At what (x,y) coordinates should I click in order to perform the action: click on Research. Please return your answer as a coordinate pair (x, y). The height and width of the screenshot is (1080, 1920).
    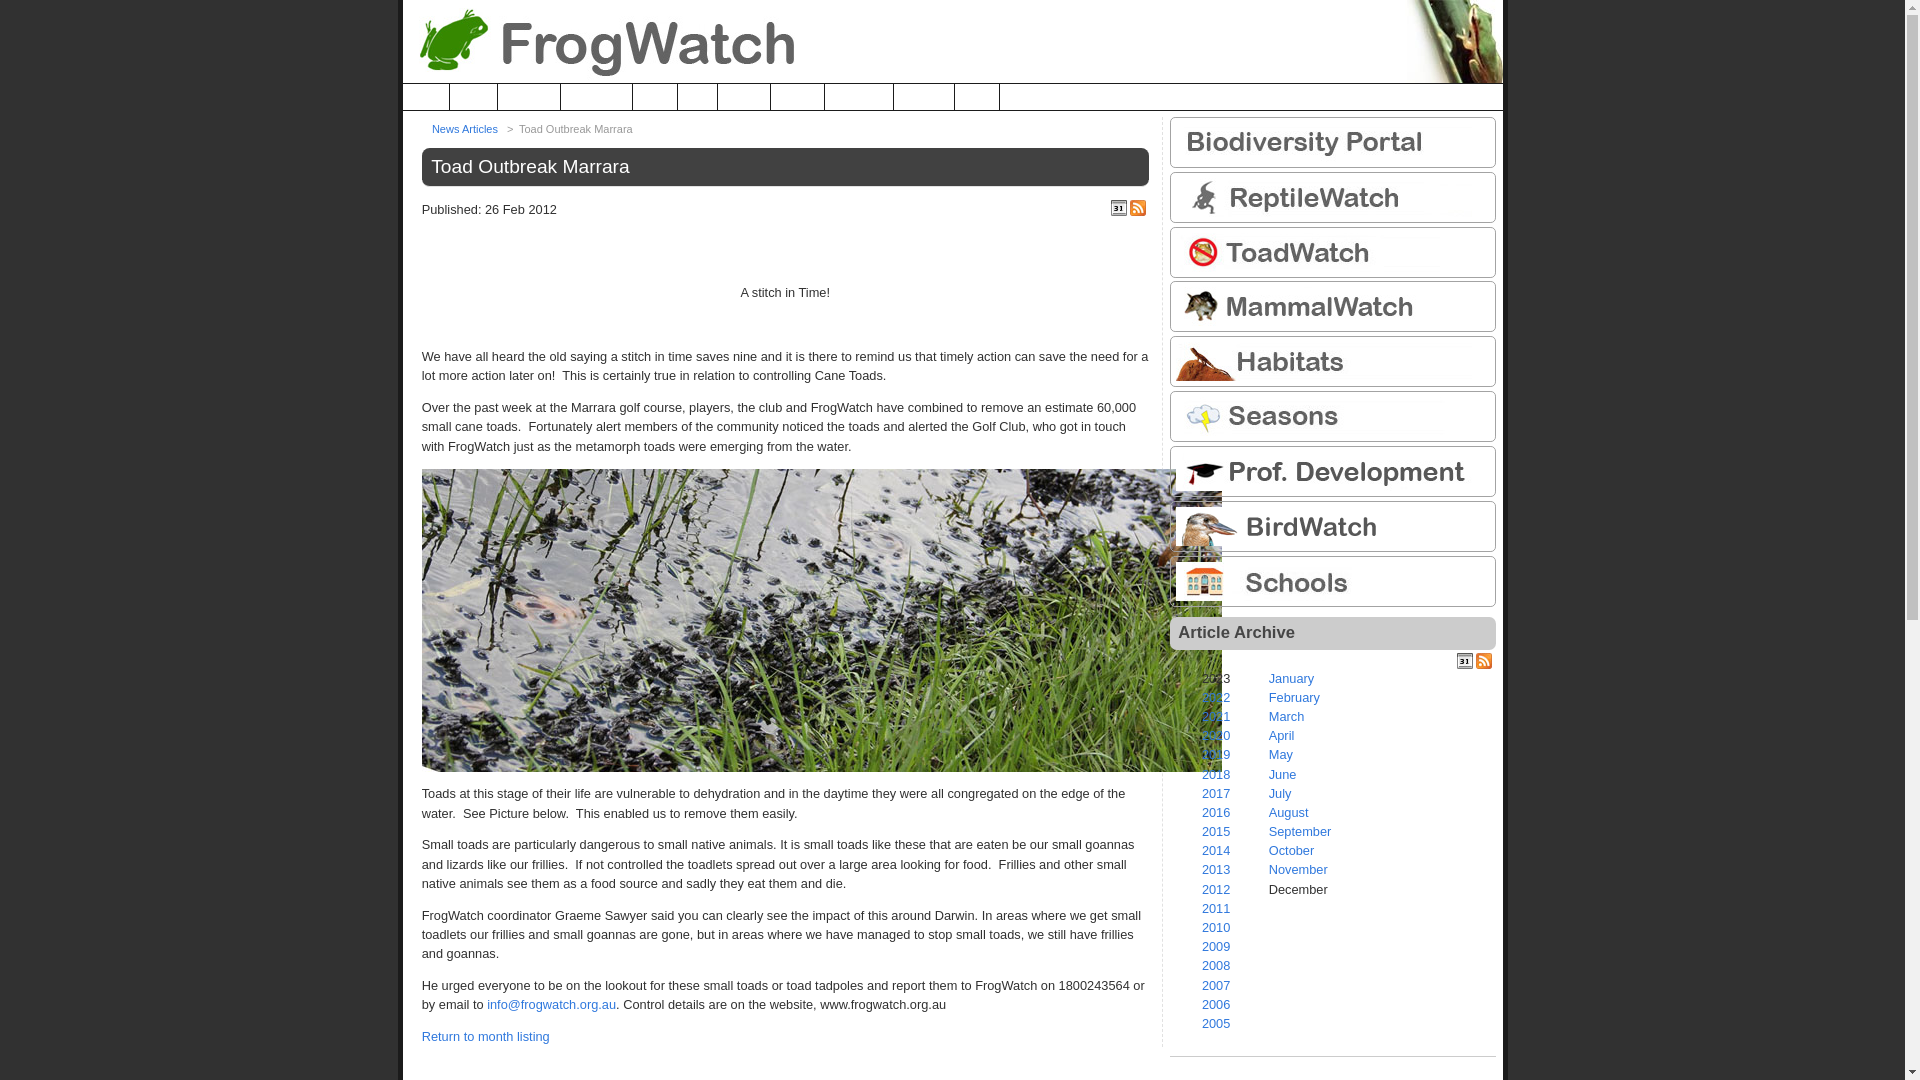
    Looking at the image, I should click on (859, 97).